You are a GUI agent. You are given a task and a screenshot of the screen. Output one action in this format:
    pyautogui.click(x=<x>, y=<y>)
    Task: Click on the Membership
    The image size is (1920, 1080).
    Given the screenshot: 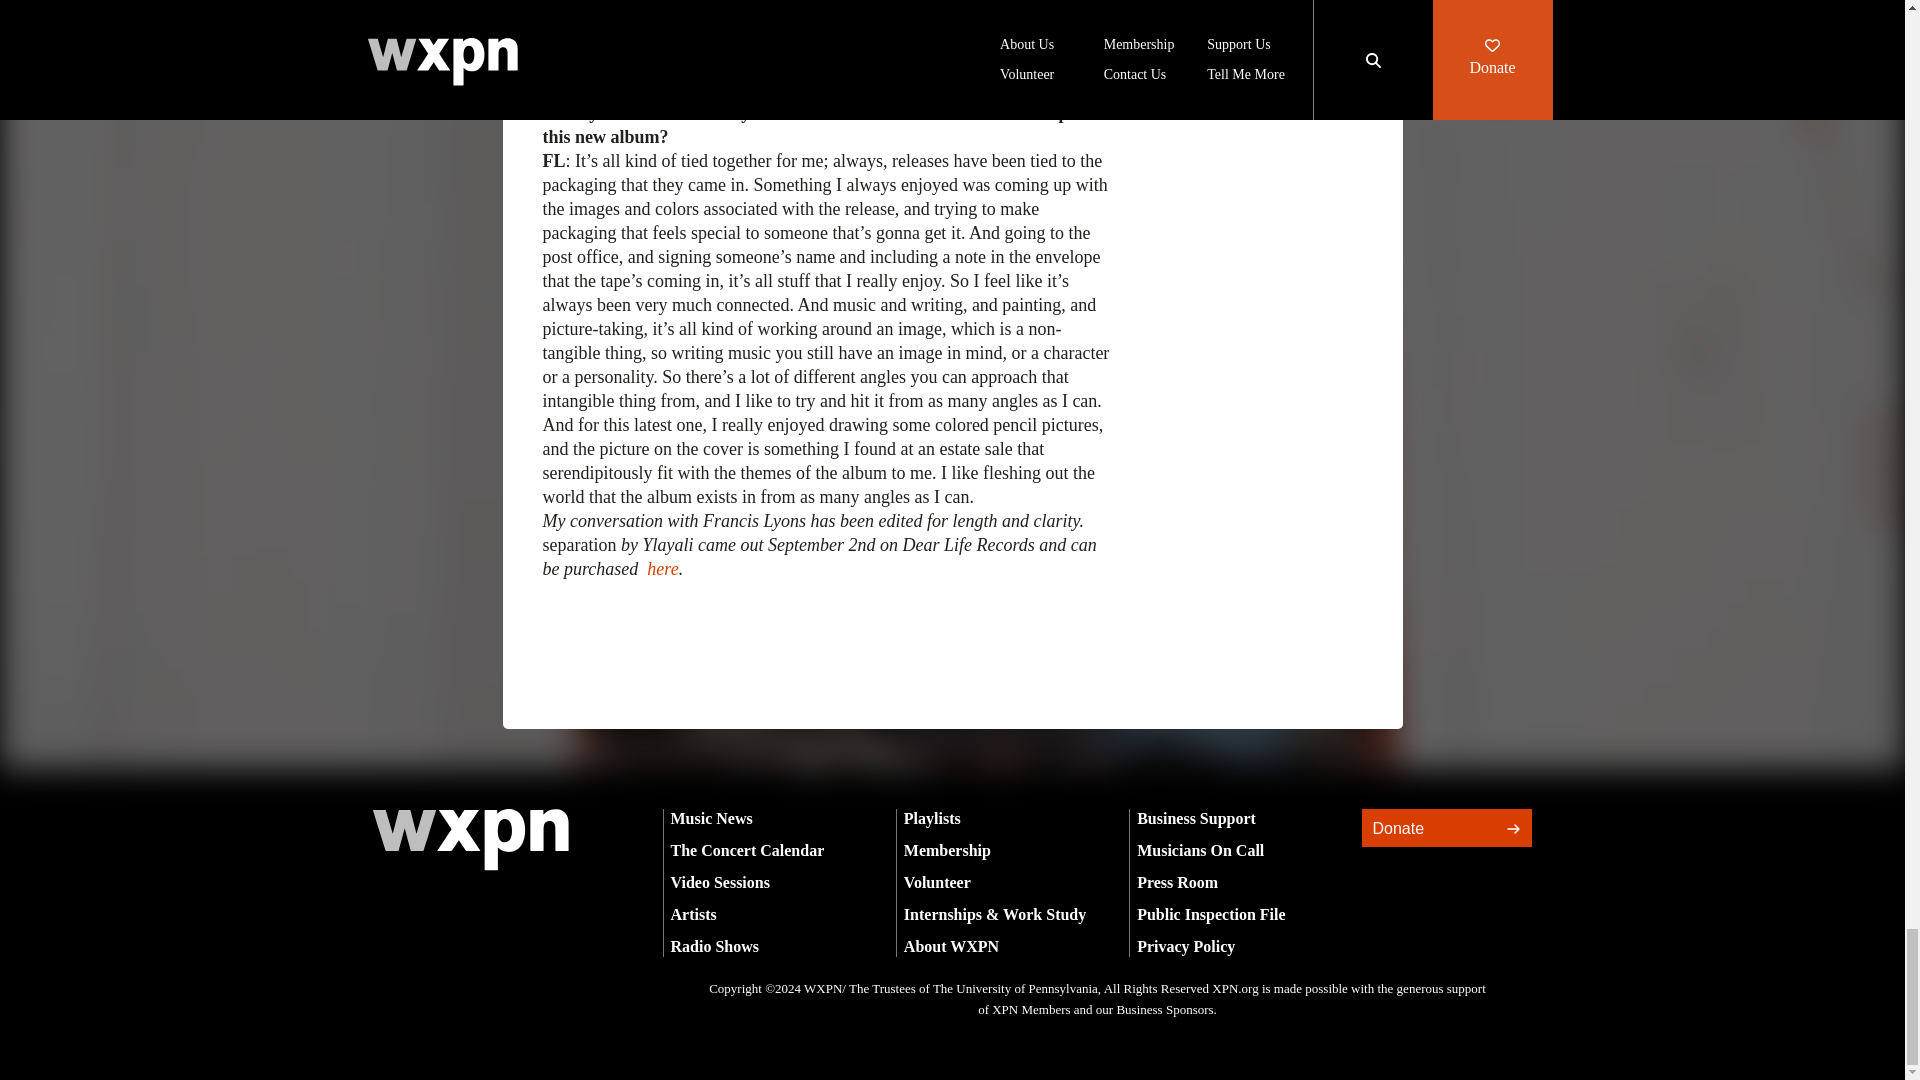 What is the action you would take?
    pyautogui.click(x=947, y=849)
    